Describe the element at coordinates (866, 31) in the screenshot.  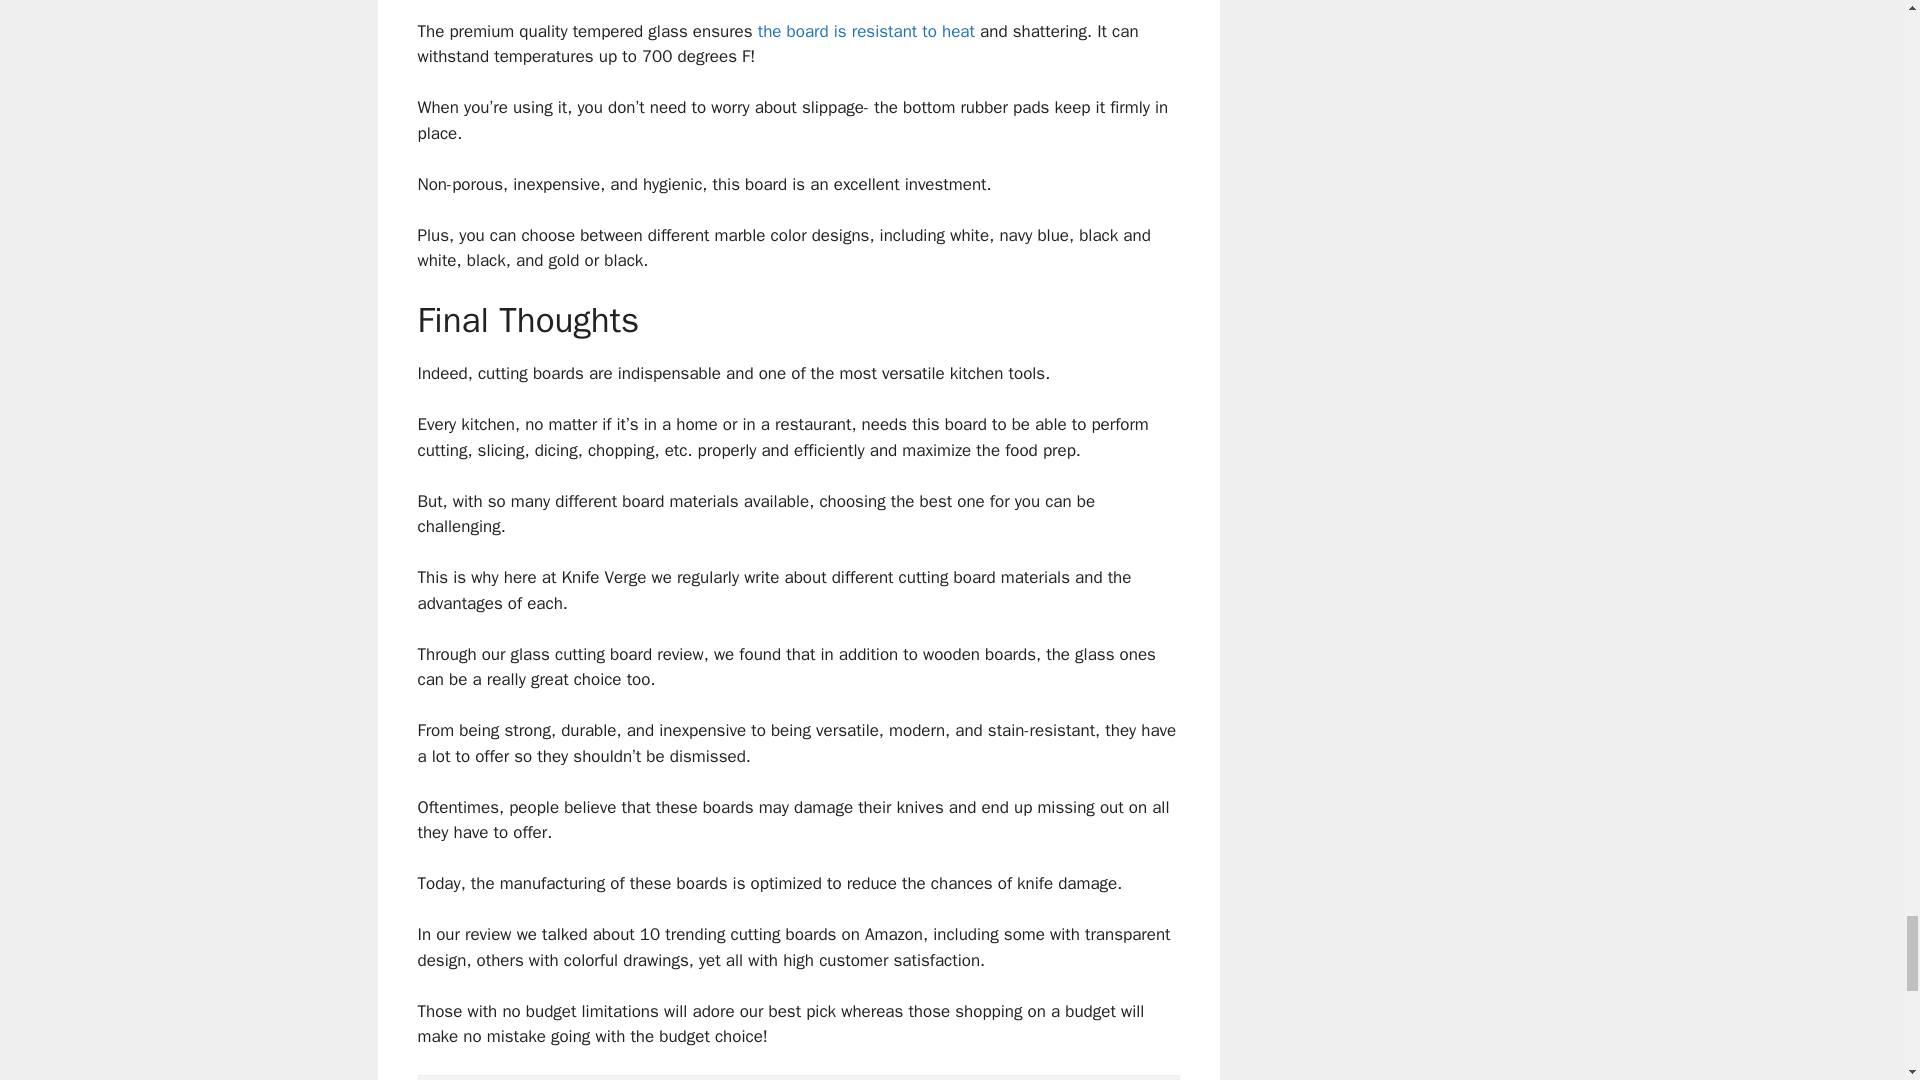
I see `the board is resistant to heat` at that location.